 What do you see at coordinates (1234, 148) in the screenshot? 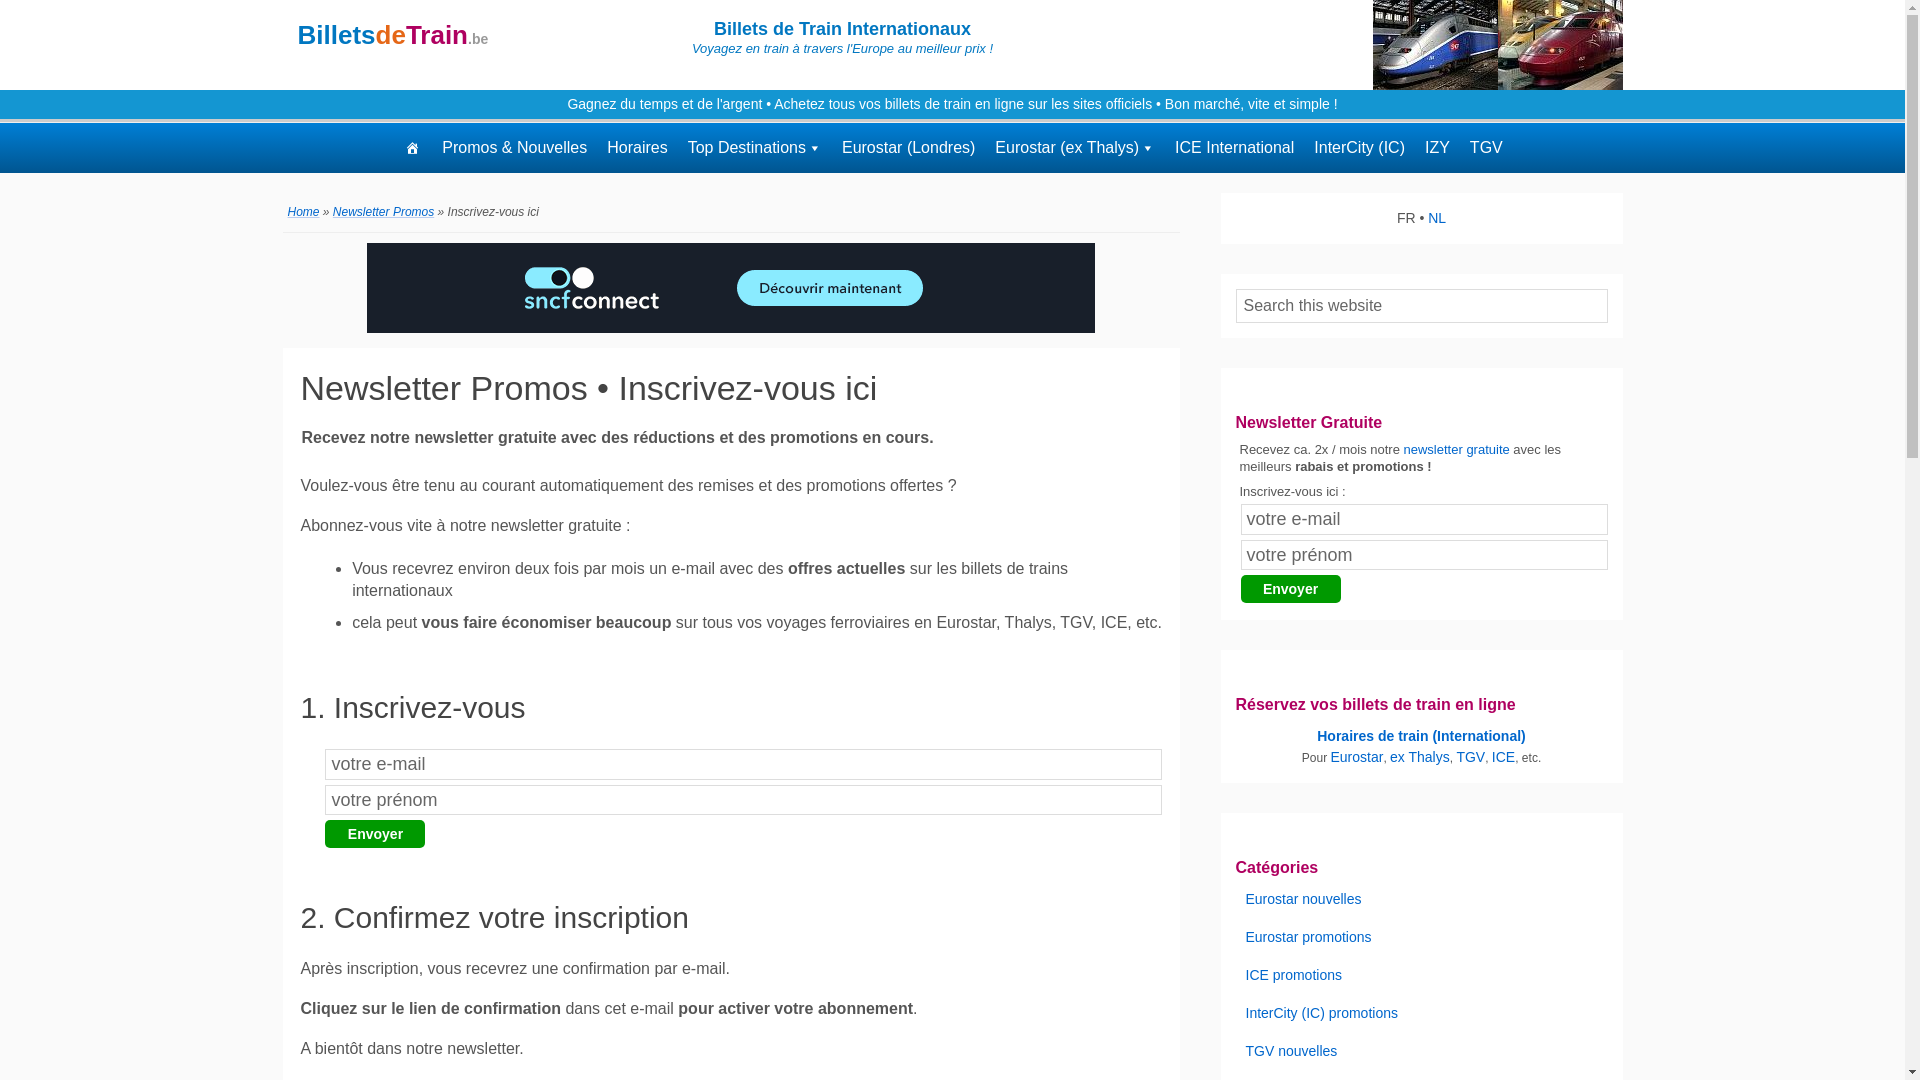
I see `ICE International` at bounding box center [1234, 148].